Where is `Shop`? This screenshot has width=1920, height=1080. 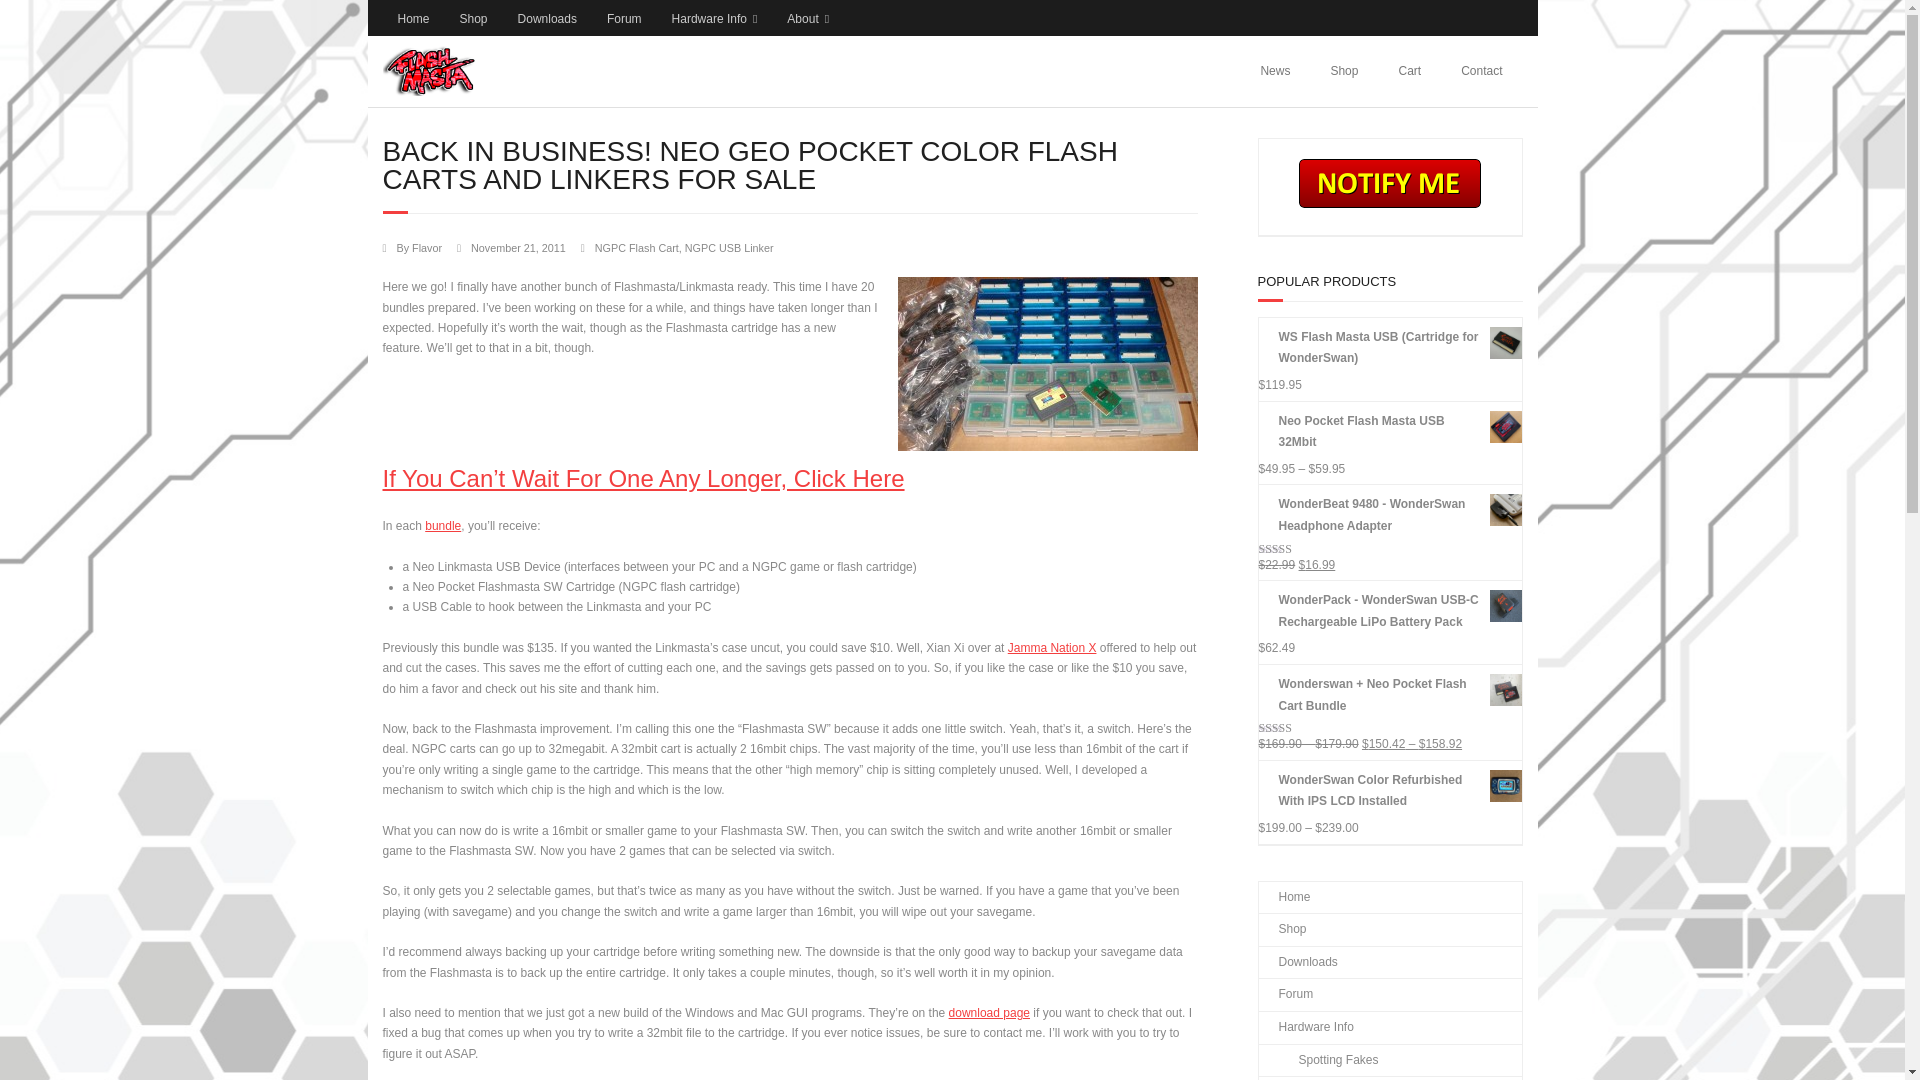 Shop is located at coordinates (474, 18).